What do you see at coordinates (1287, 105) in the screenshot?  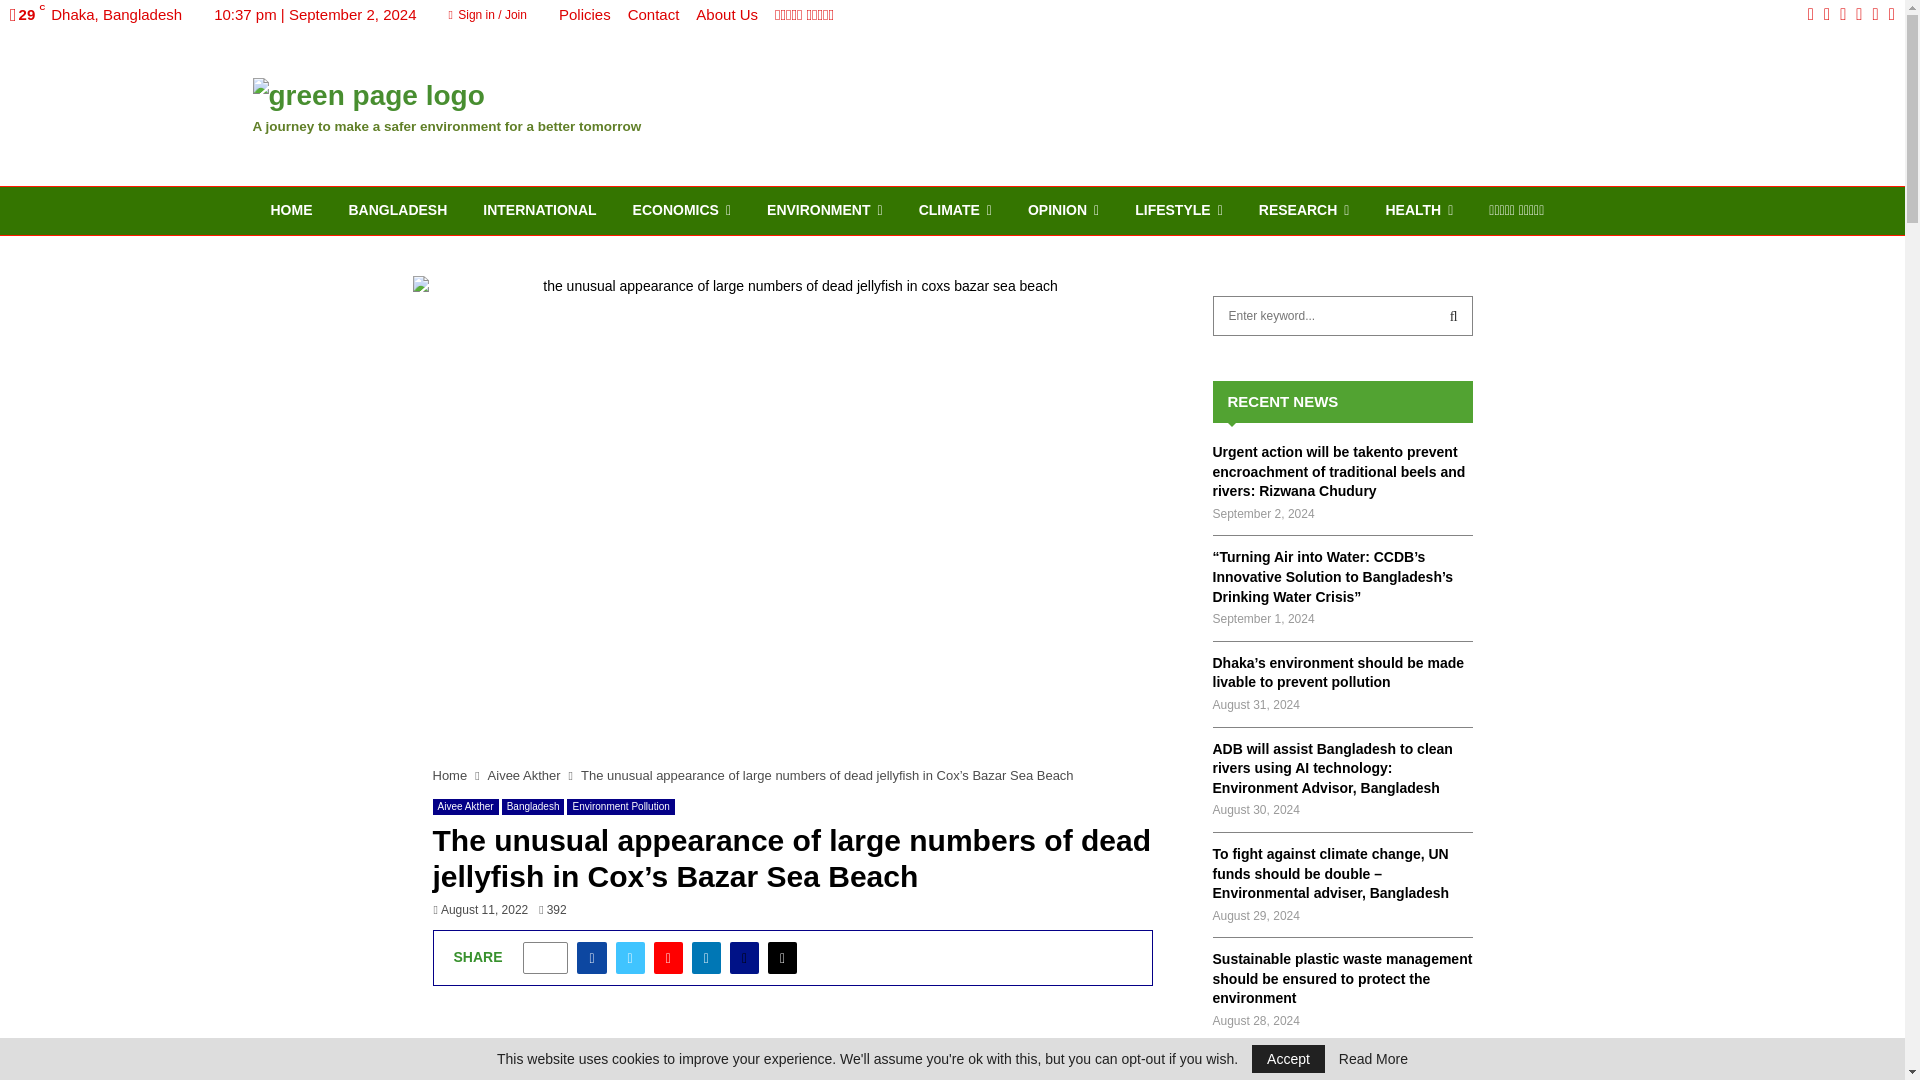 I see `Advertisement` at bounding box center [1287, 105].